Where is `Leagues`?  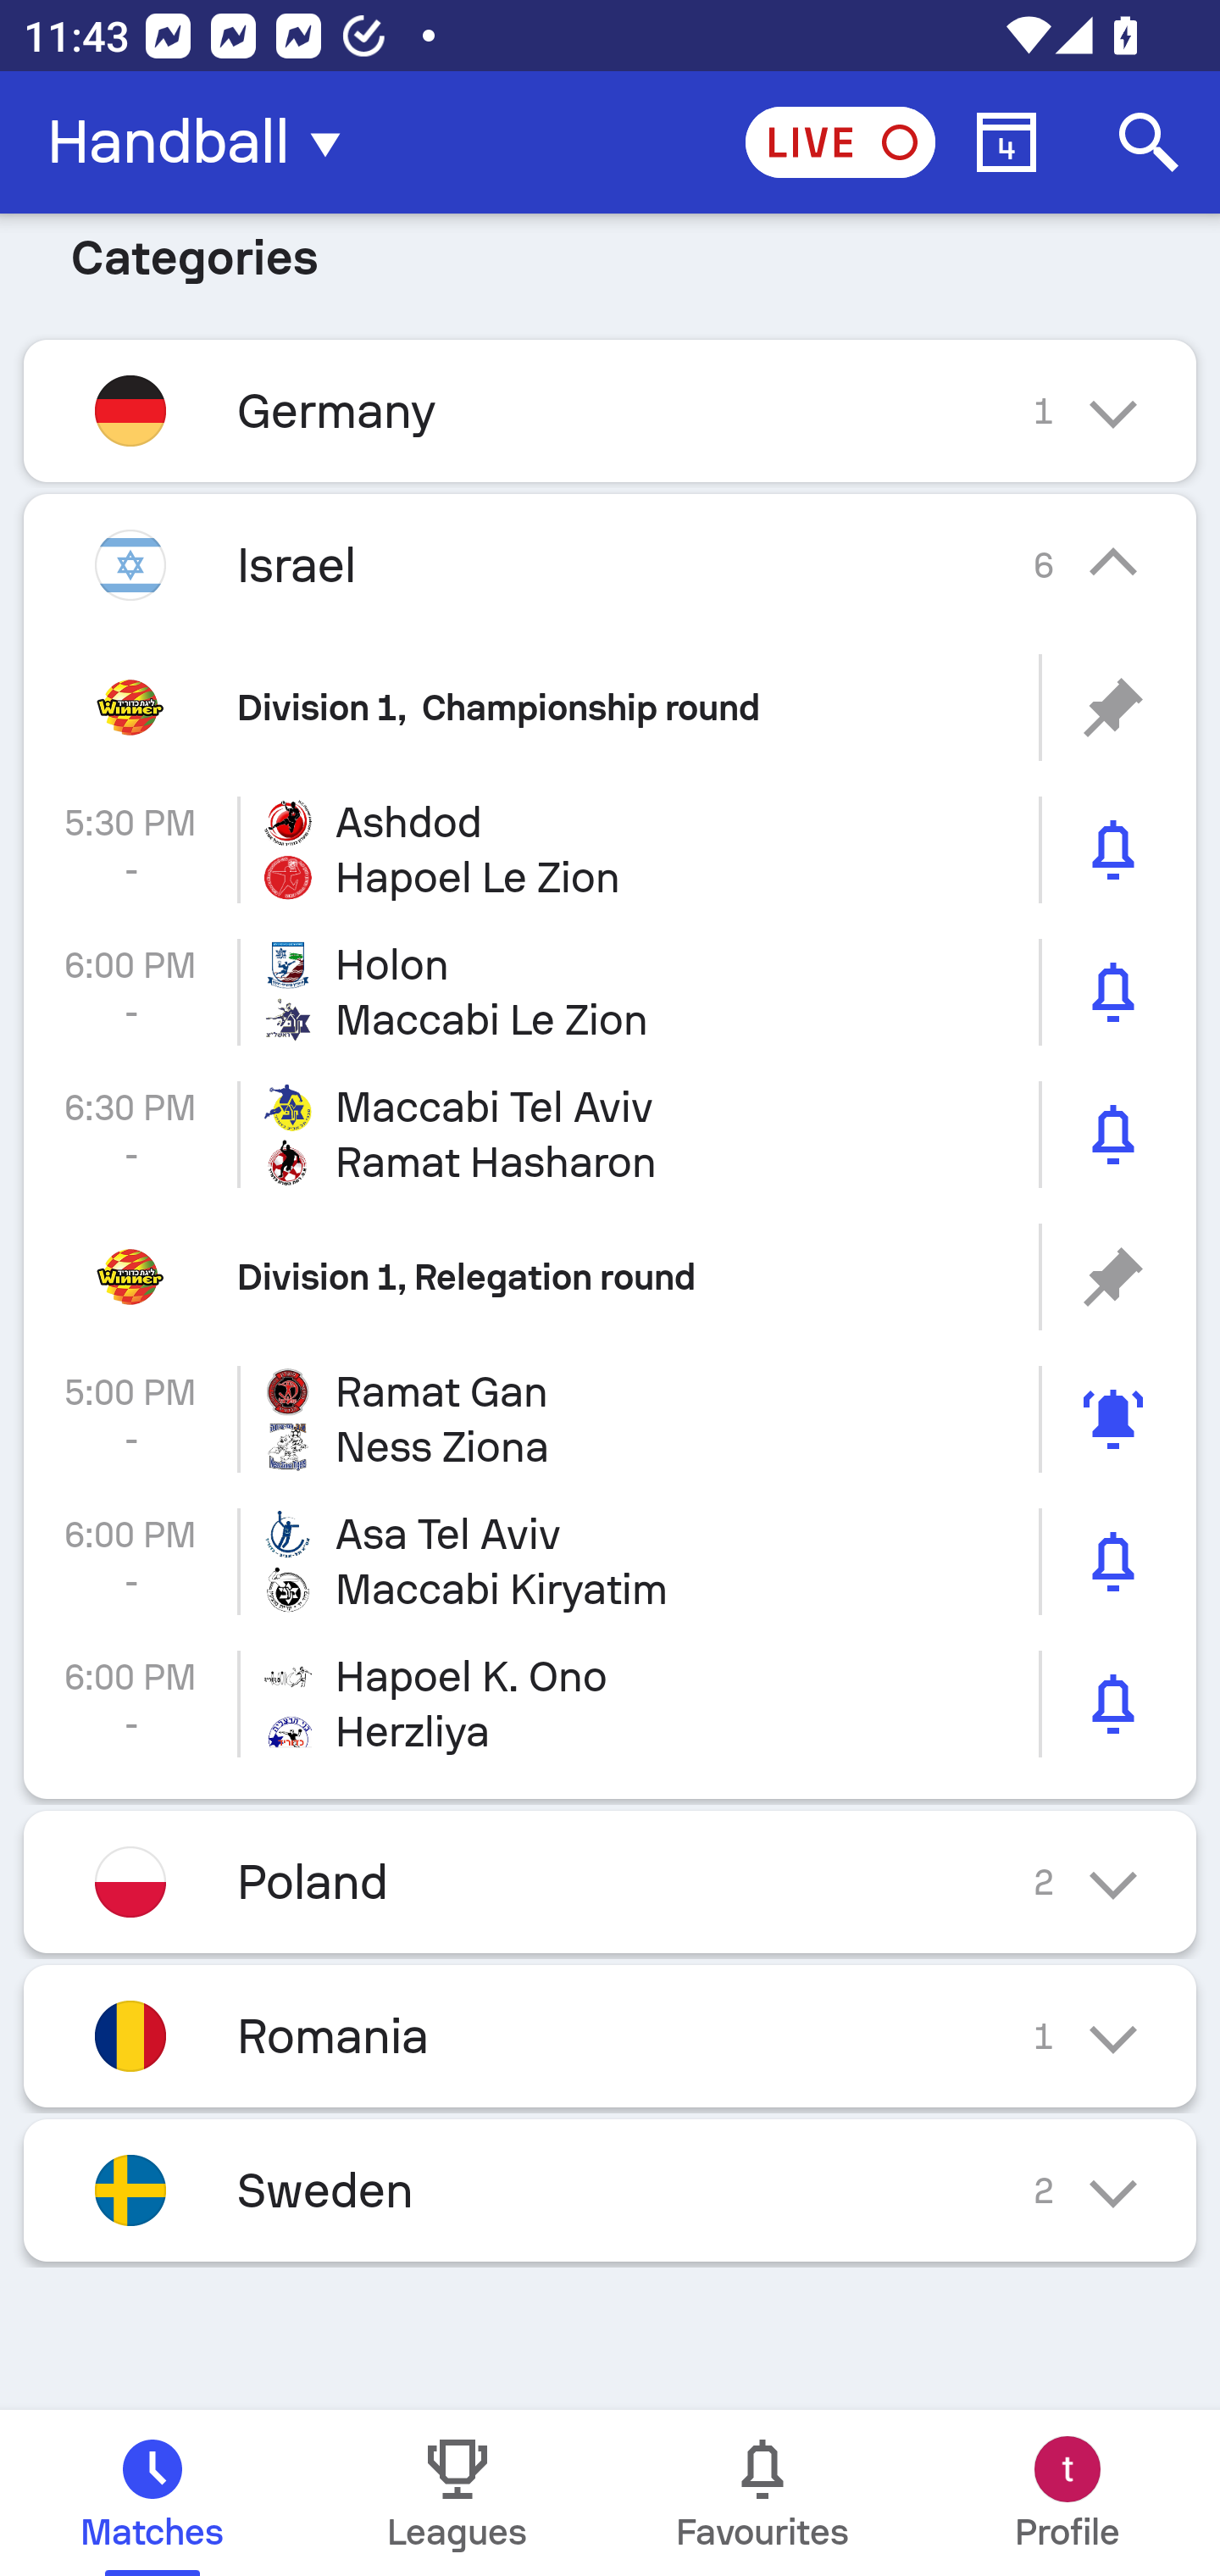 Leagues is located at coordinates (457, 2493).